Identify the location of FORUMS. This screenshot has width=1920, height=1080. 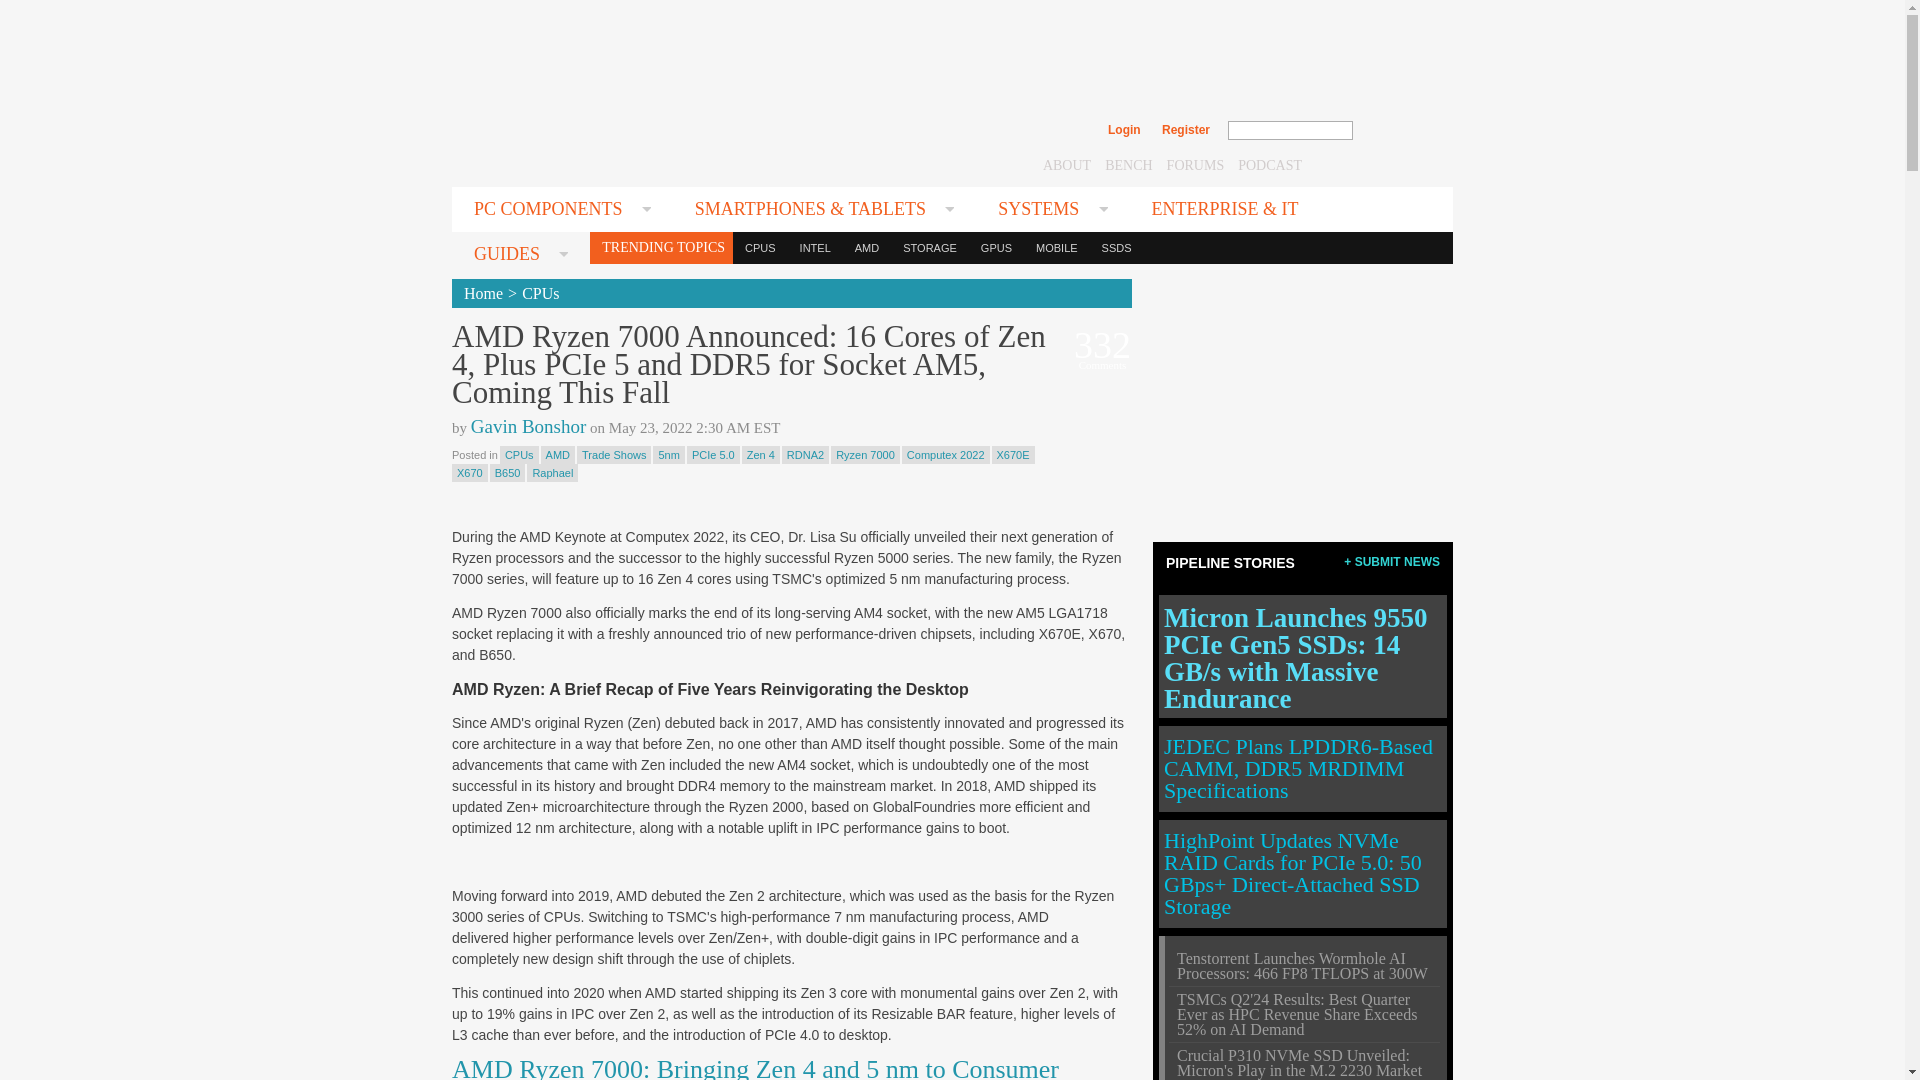
(1196, 164).